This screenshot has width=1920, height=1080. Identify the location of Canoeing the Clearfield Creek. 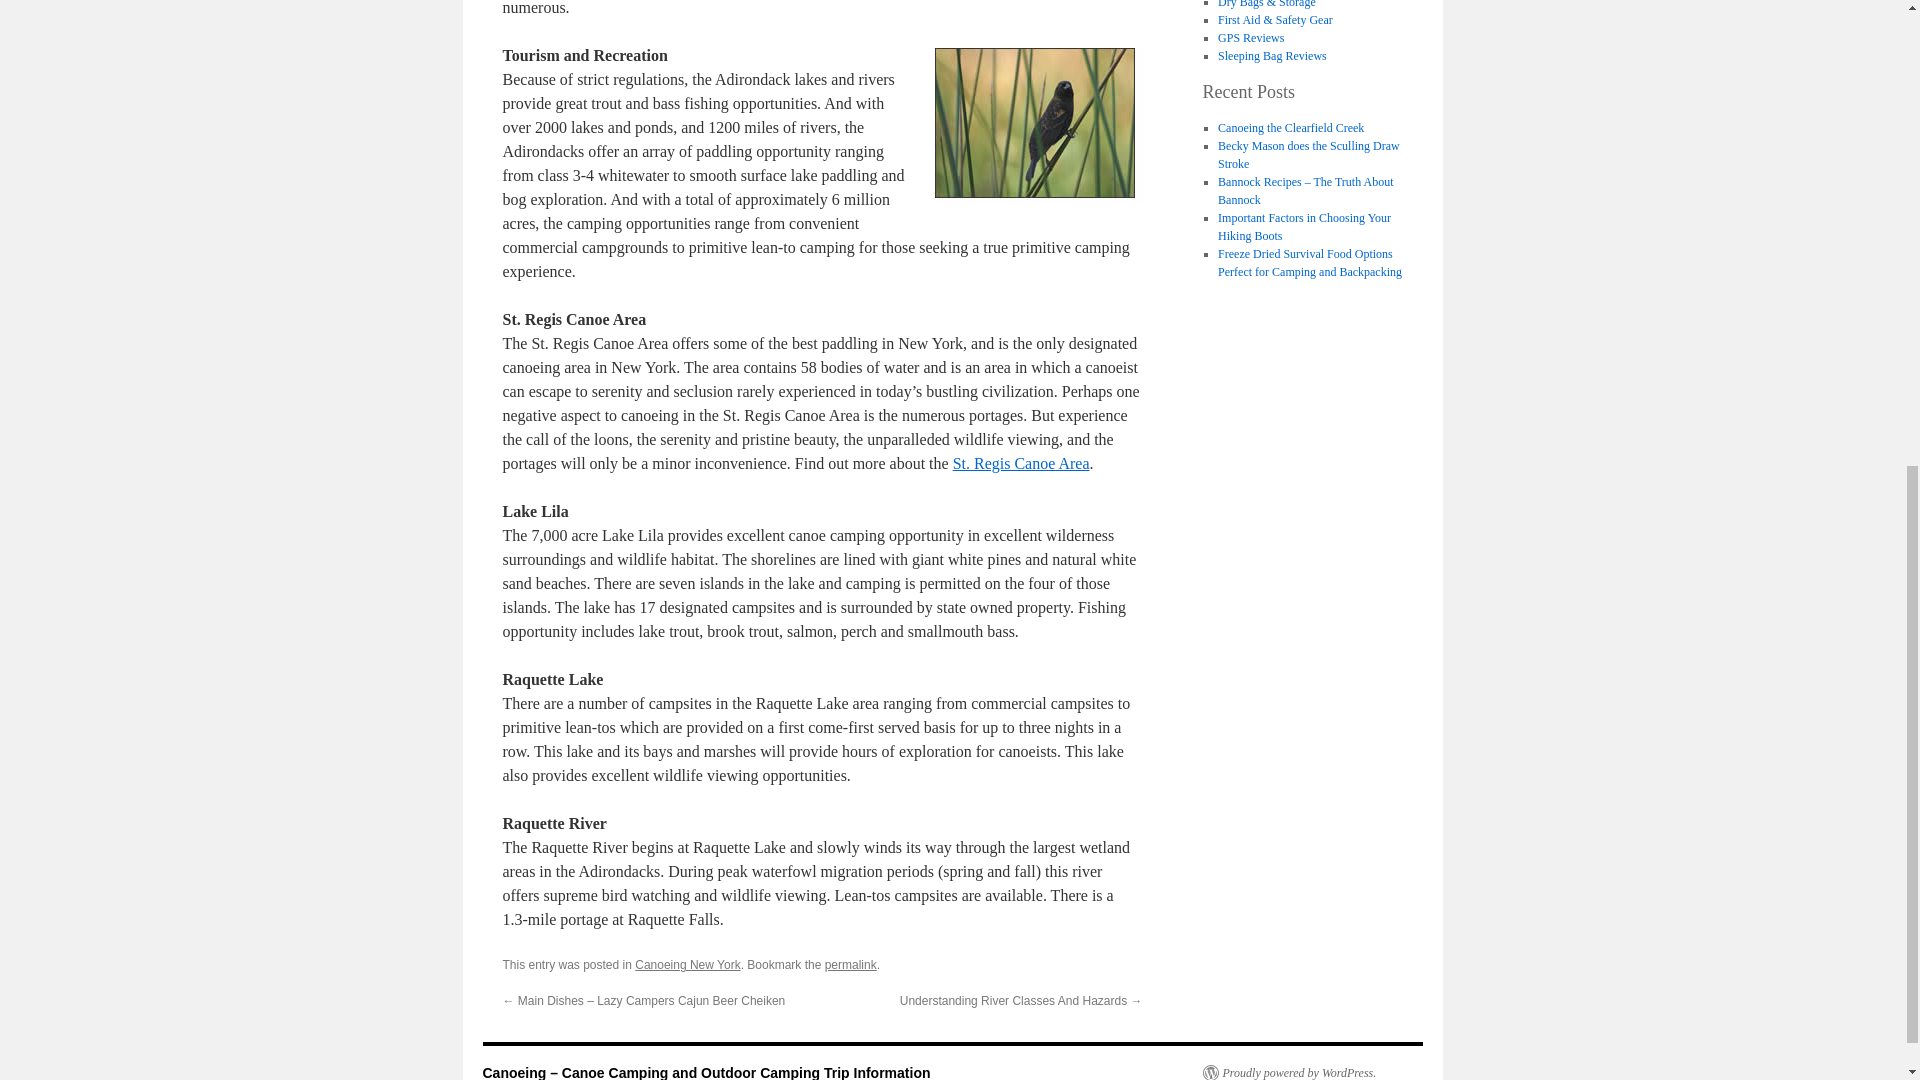
(1290, 128).